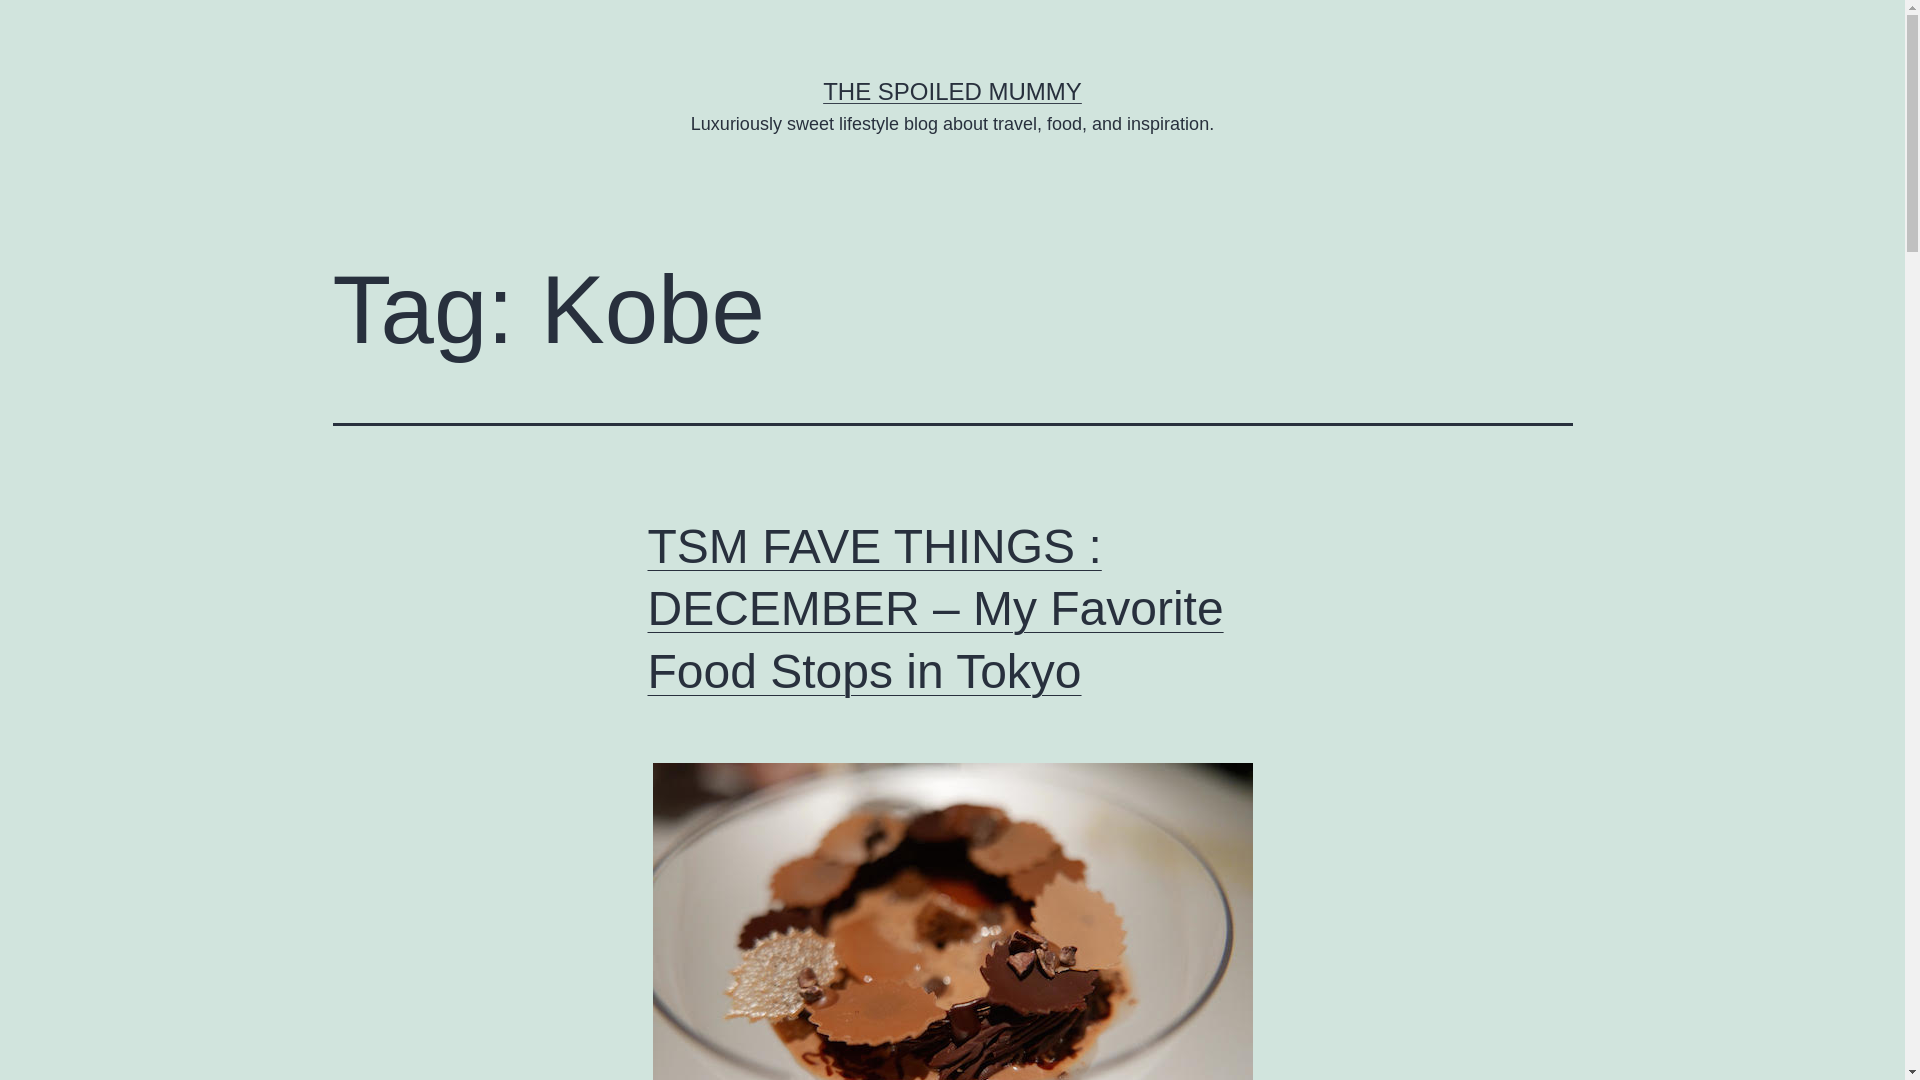 Image resolution: width=1920 pixels, height=1080 pixels. What do you see at coordinates (952, 90) in the screenshot?
I see `THE SPOILED MUMMY` at bounding box center [952, 90].